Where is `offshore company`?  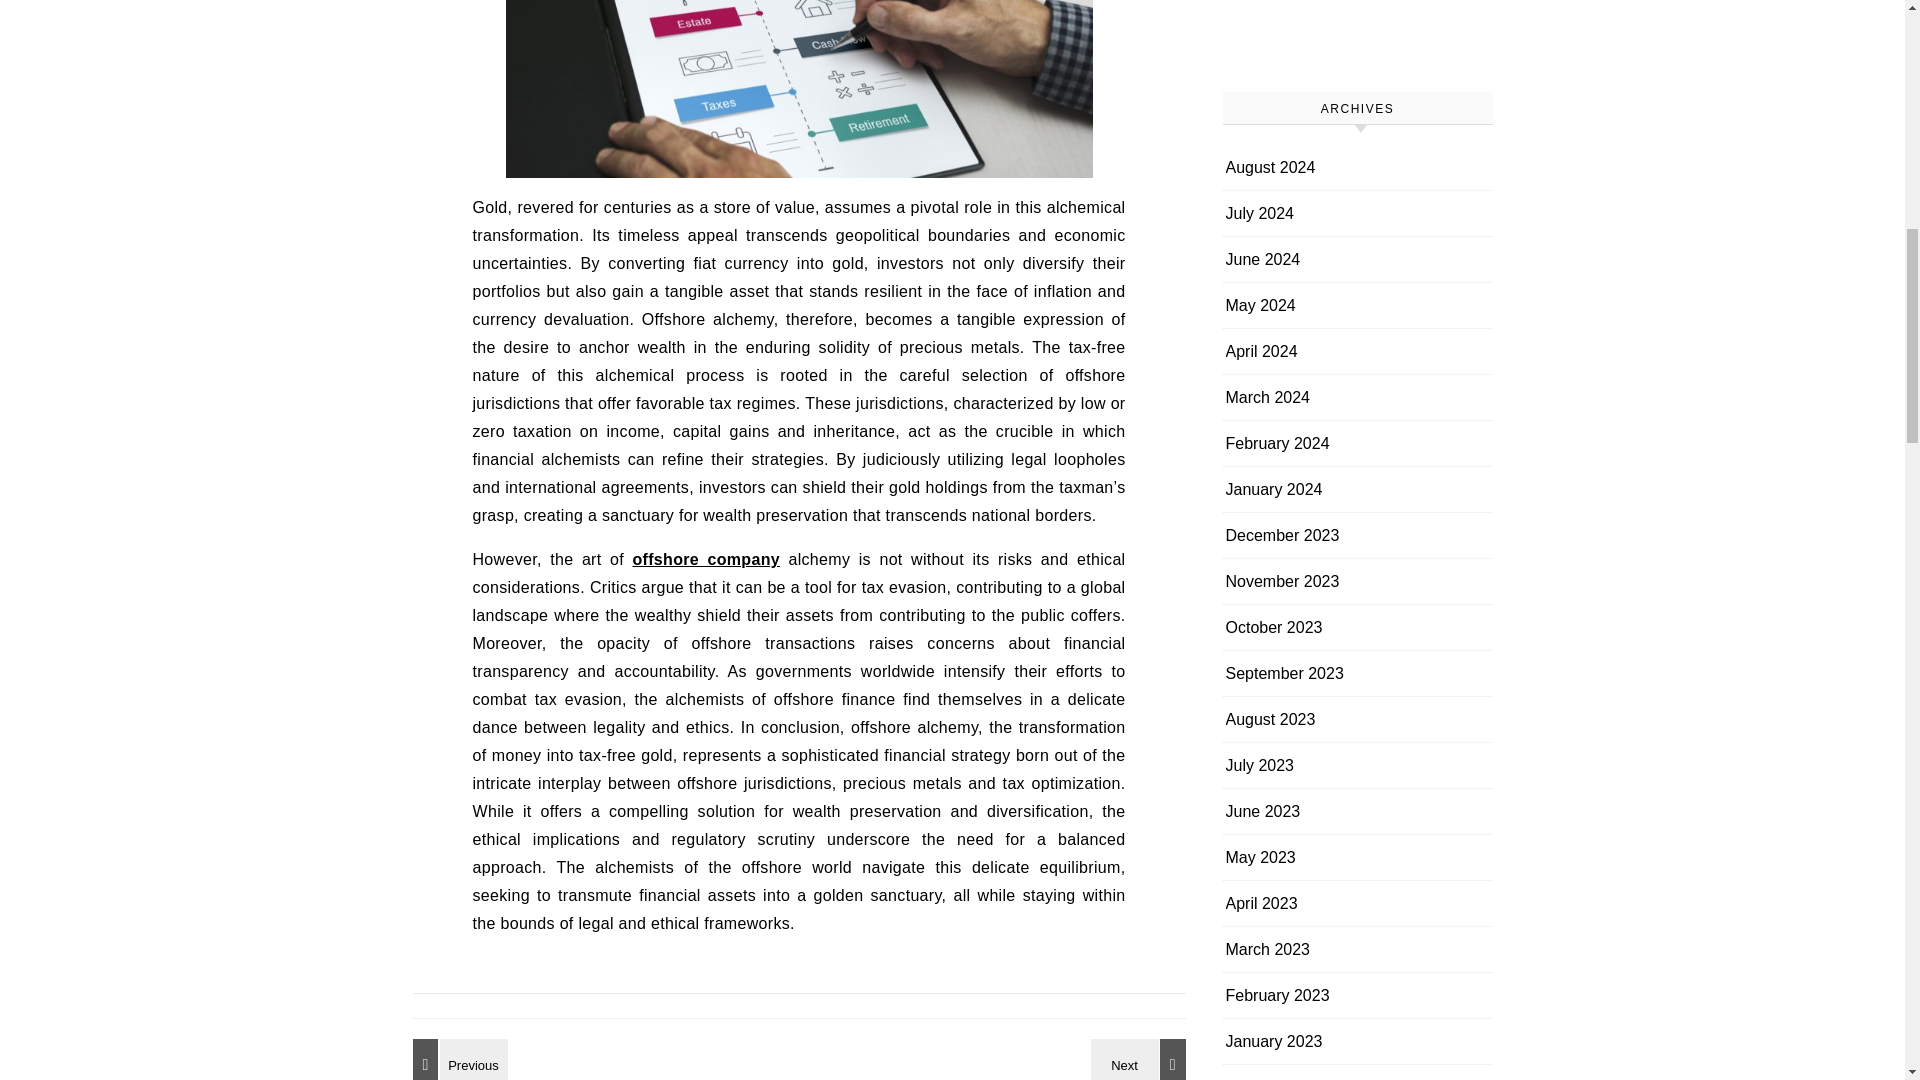 offshore company is located at coordinates (705, 559).